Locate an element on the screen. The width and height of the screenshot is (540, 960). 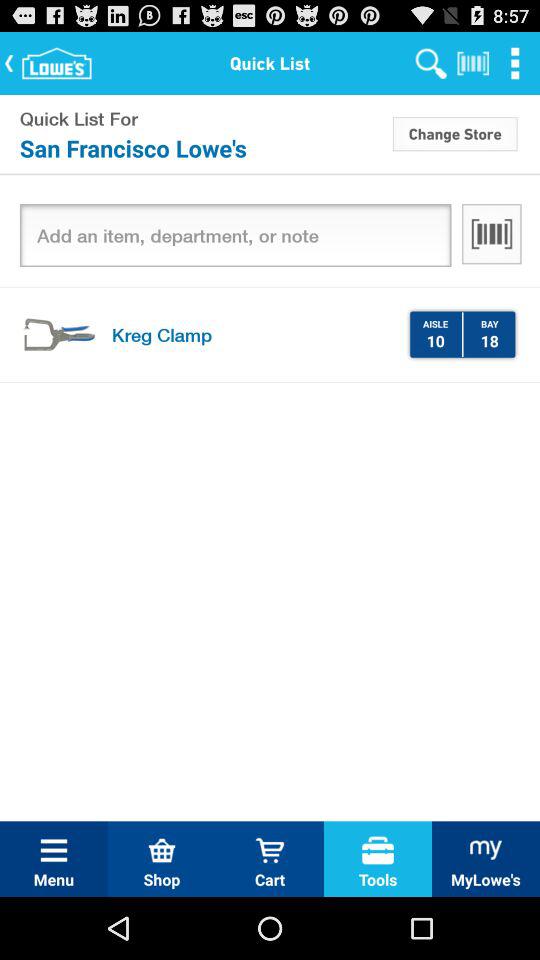
choose the san francisco lowe is located at coordinates (204, 148).